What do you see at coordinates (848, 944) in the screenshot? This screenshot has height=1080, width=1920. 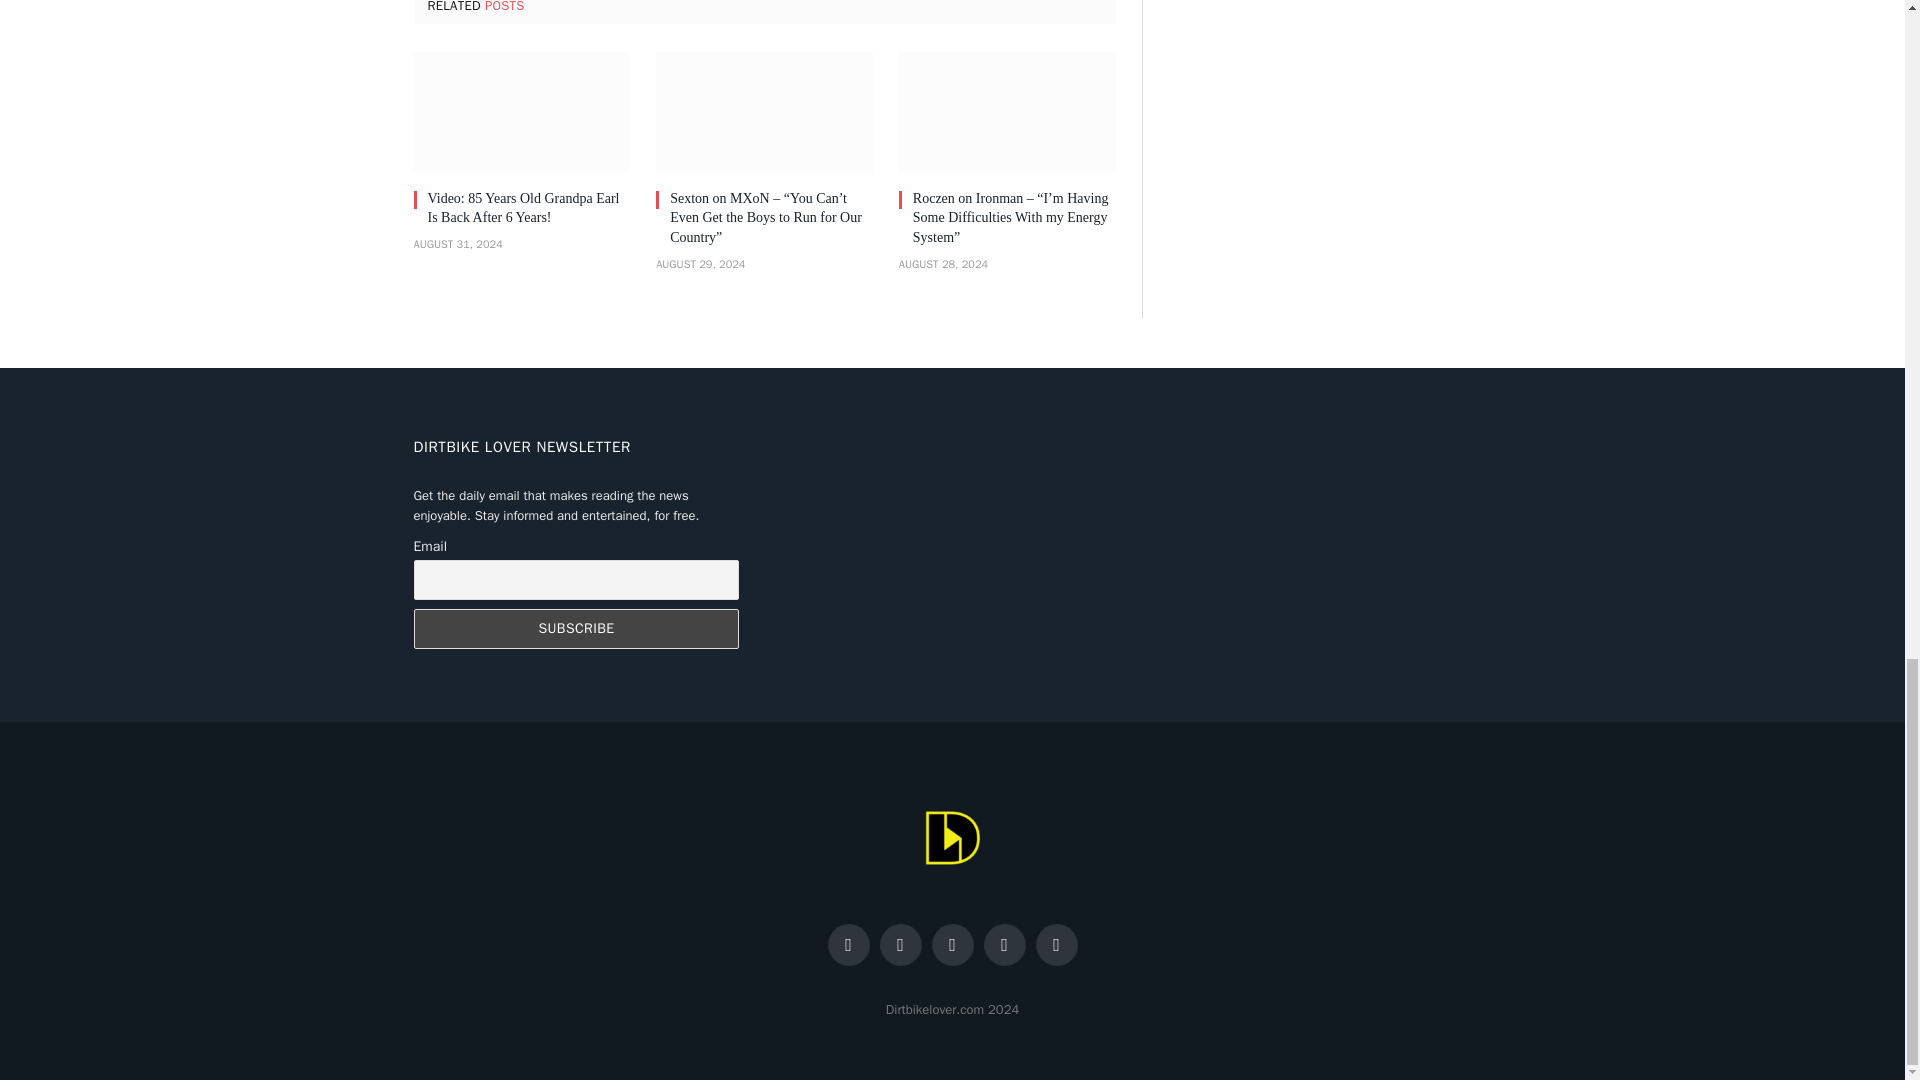 I see `Facebook` at bounding box center [848, 944].